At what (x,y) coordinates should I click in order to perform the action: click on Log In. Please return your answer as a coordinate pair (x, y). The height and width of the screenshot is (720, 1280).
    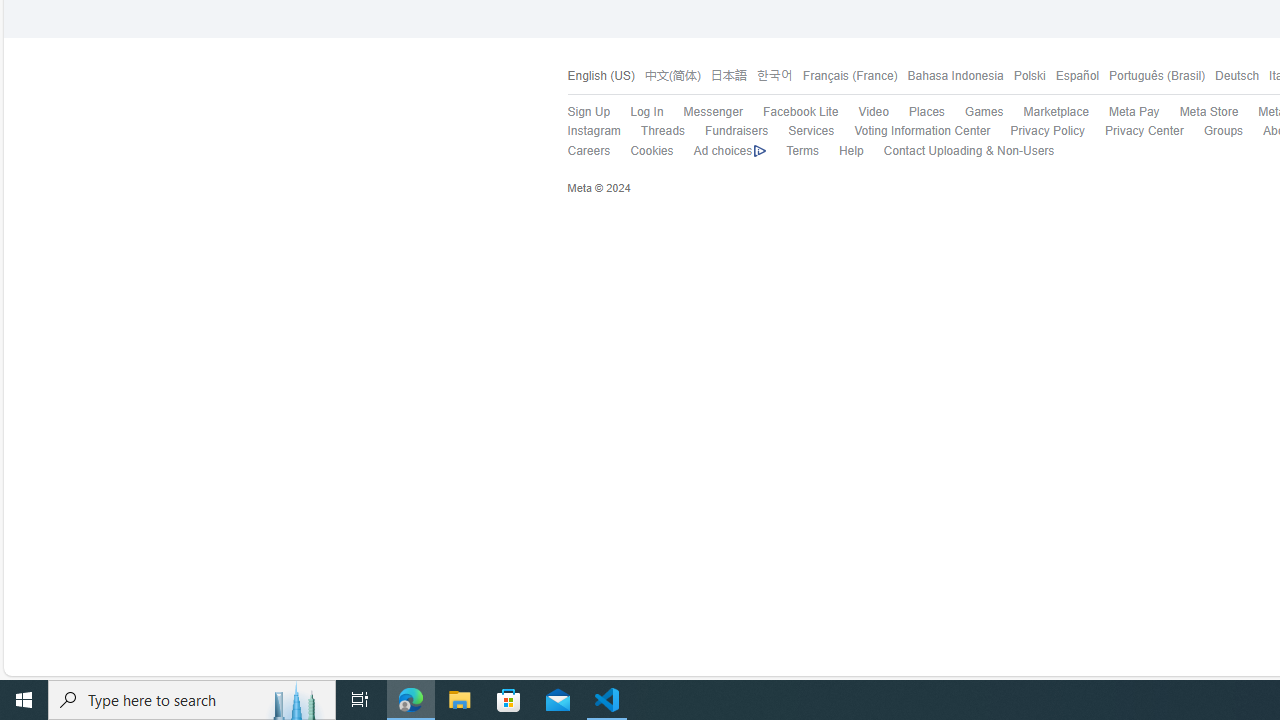
    Looking at the image, I should click on (646, 112).